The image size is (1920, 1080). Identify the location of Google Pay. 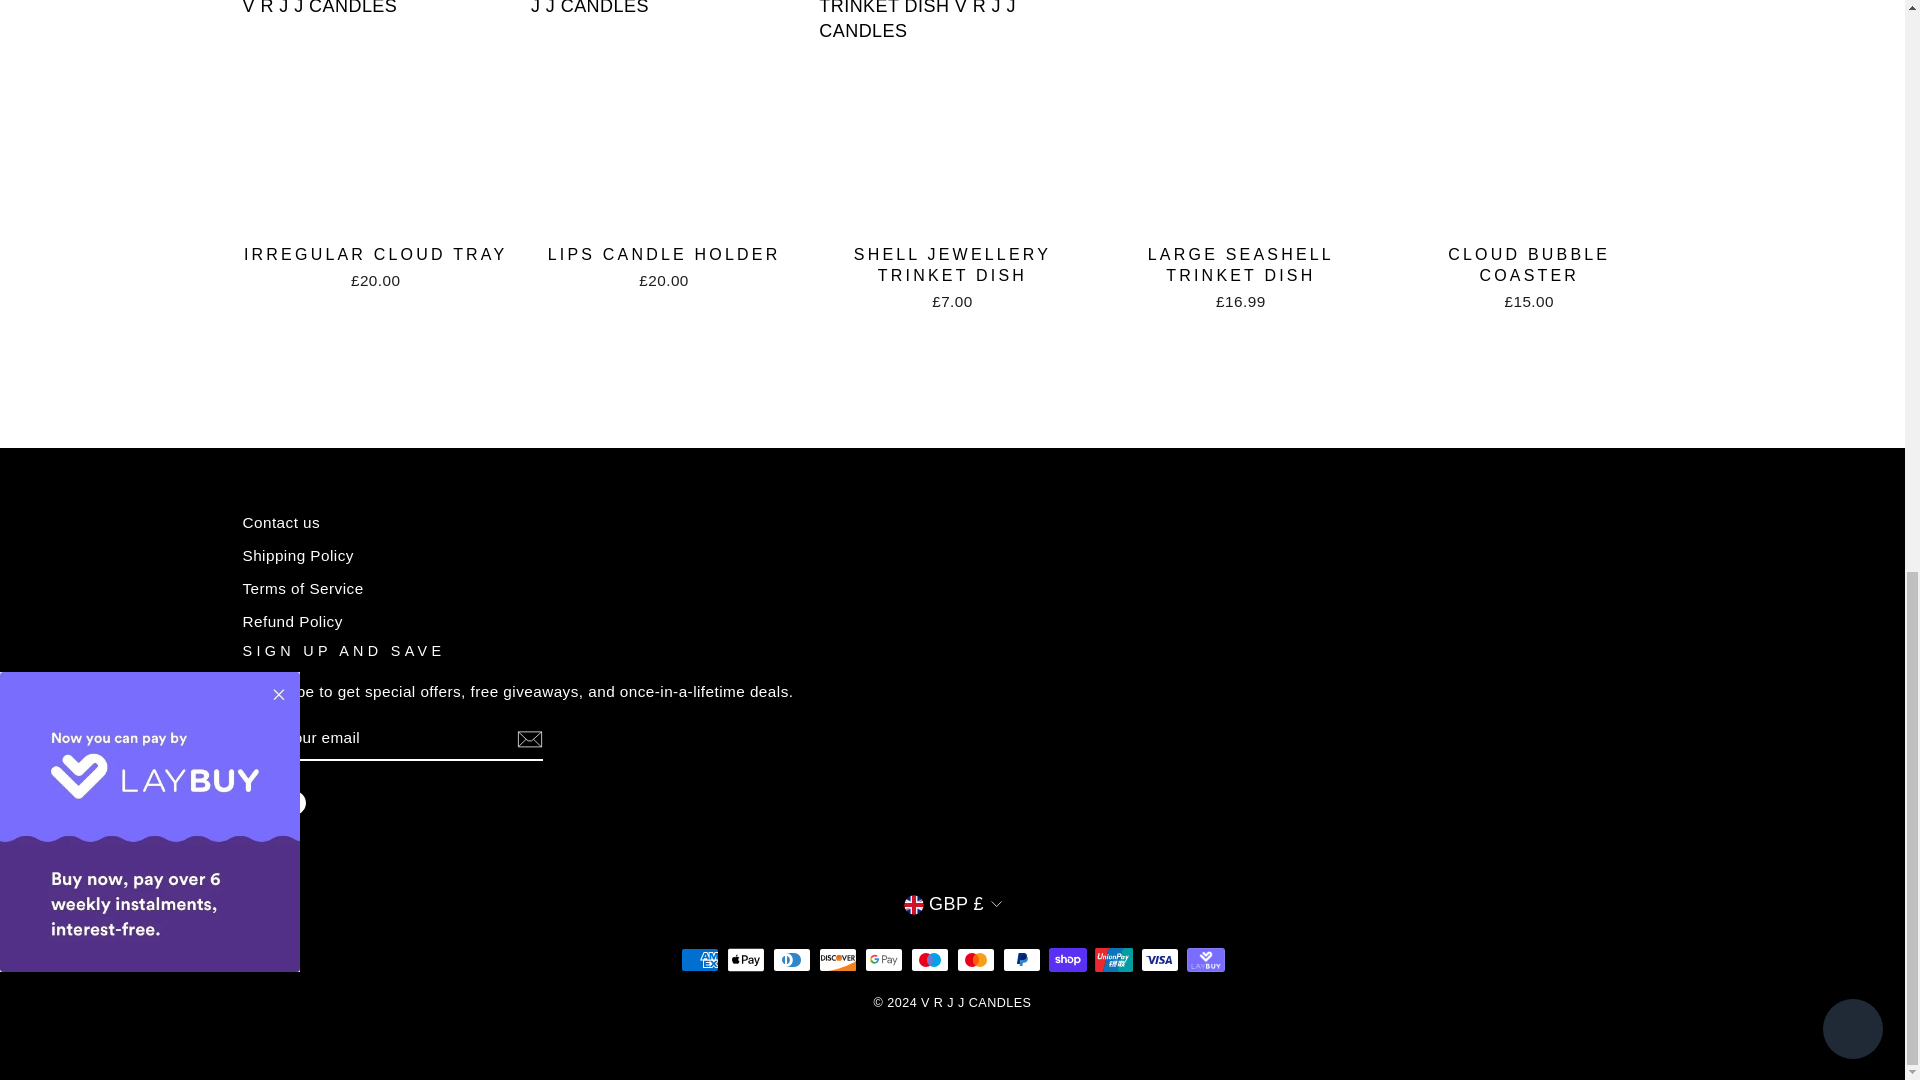
(883, 960).